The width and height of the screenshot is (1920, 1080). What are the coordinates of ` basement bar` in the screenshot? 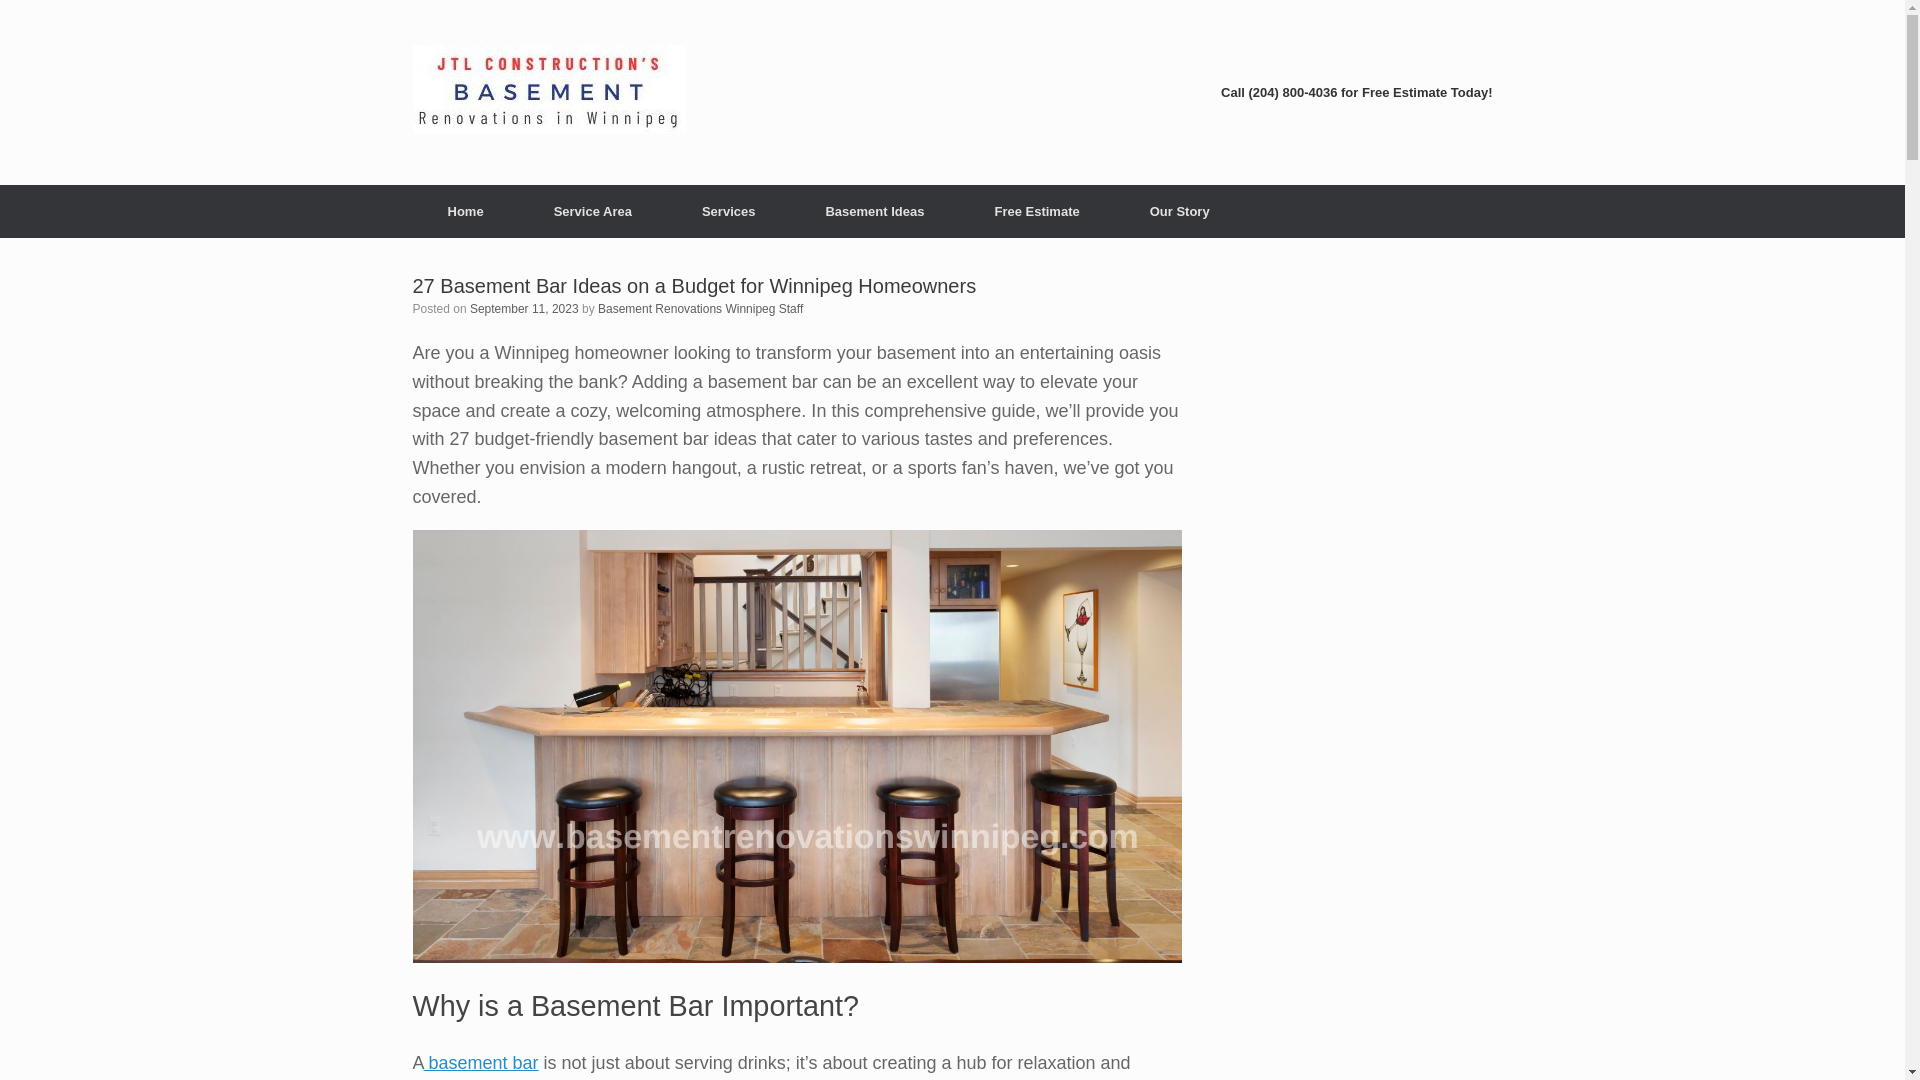 It's located at (482, 1063).